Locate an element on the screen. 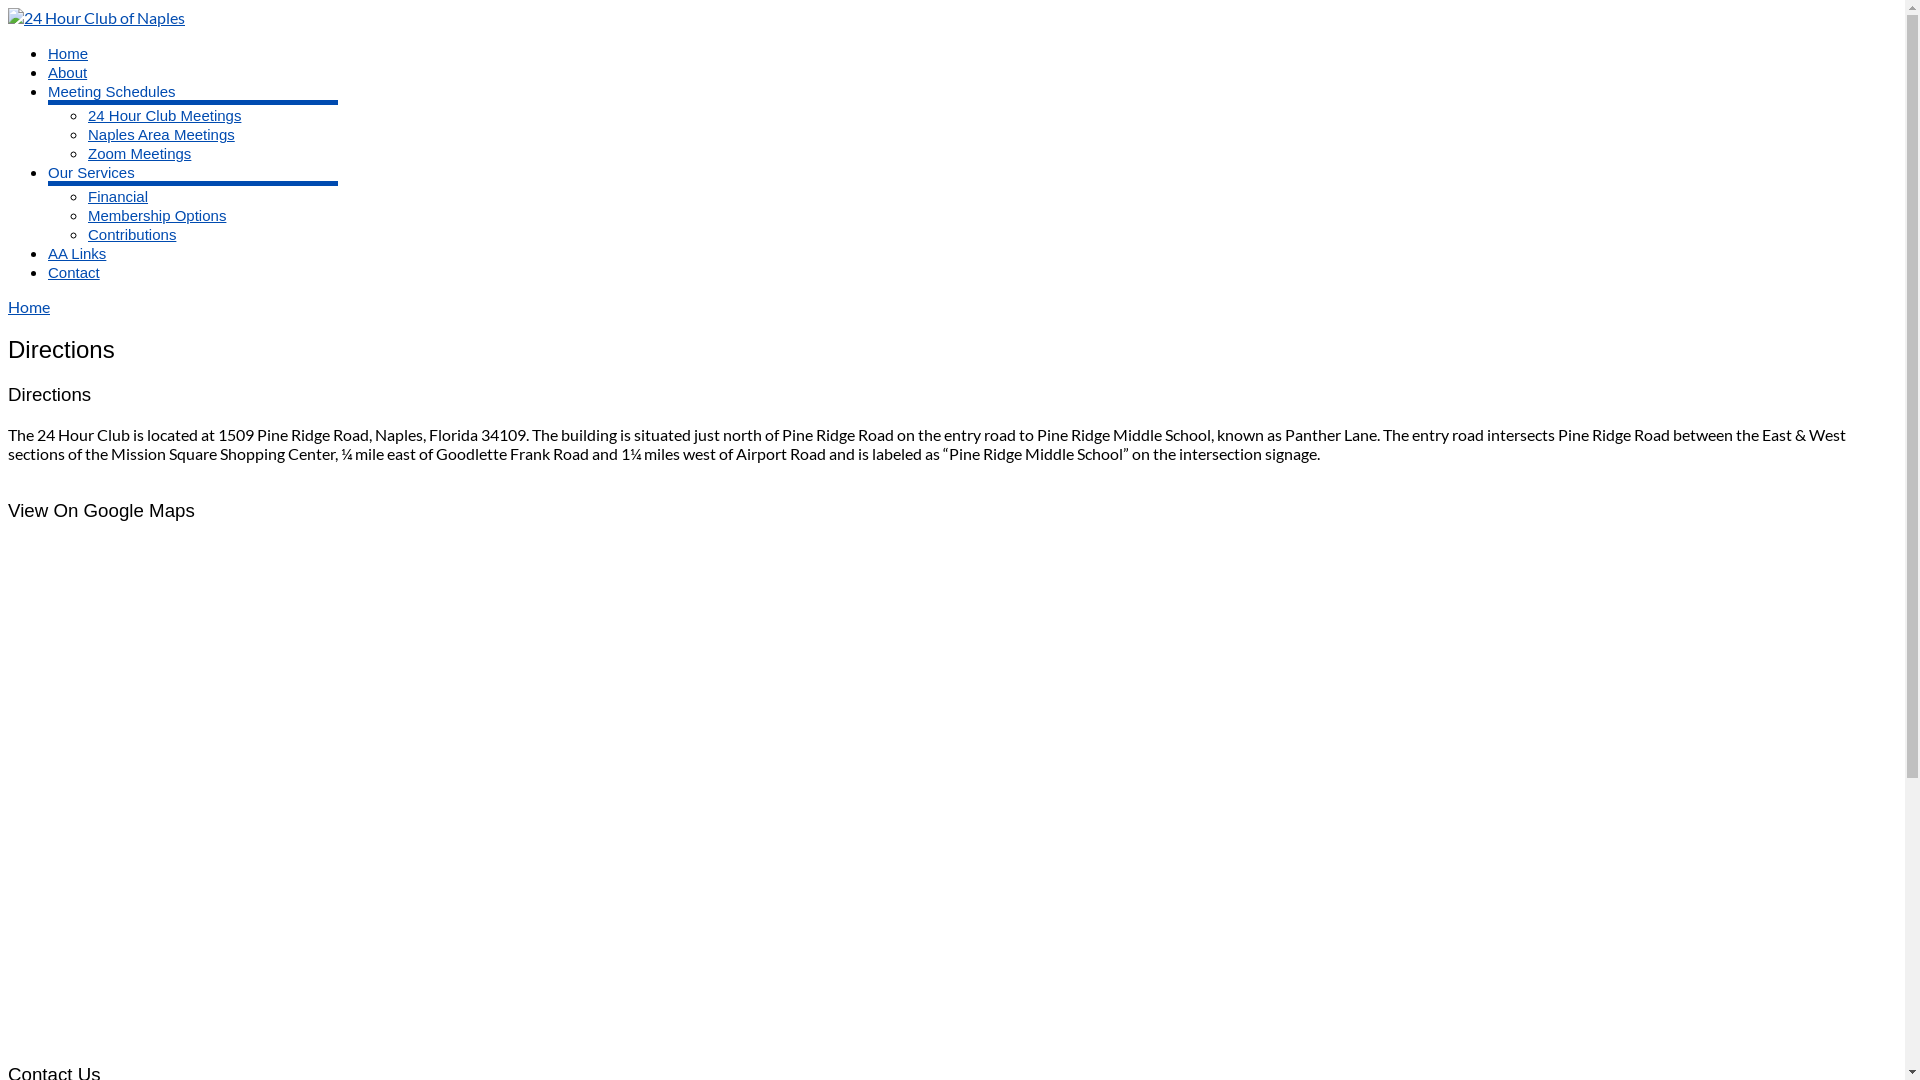  Home is located at coordinates (29, 306).